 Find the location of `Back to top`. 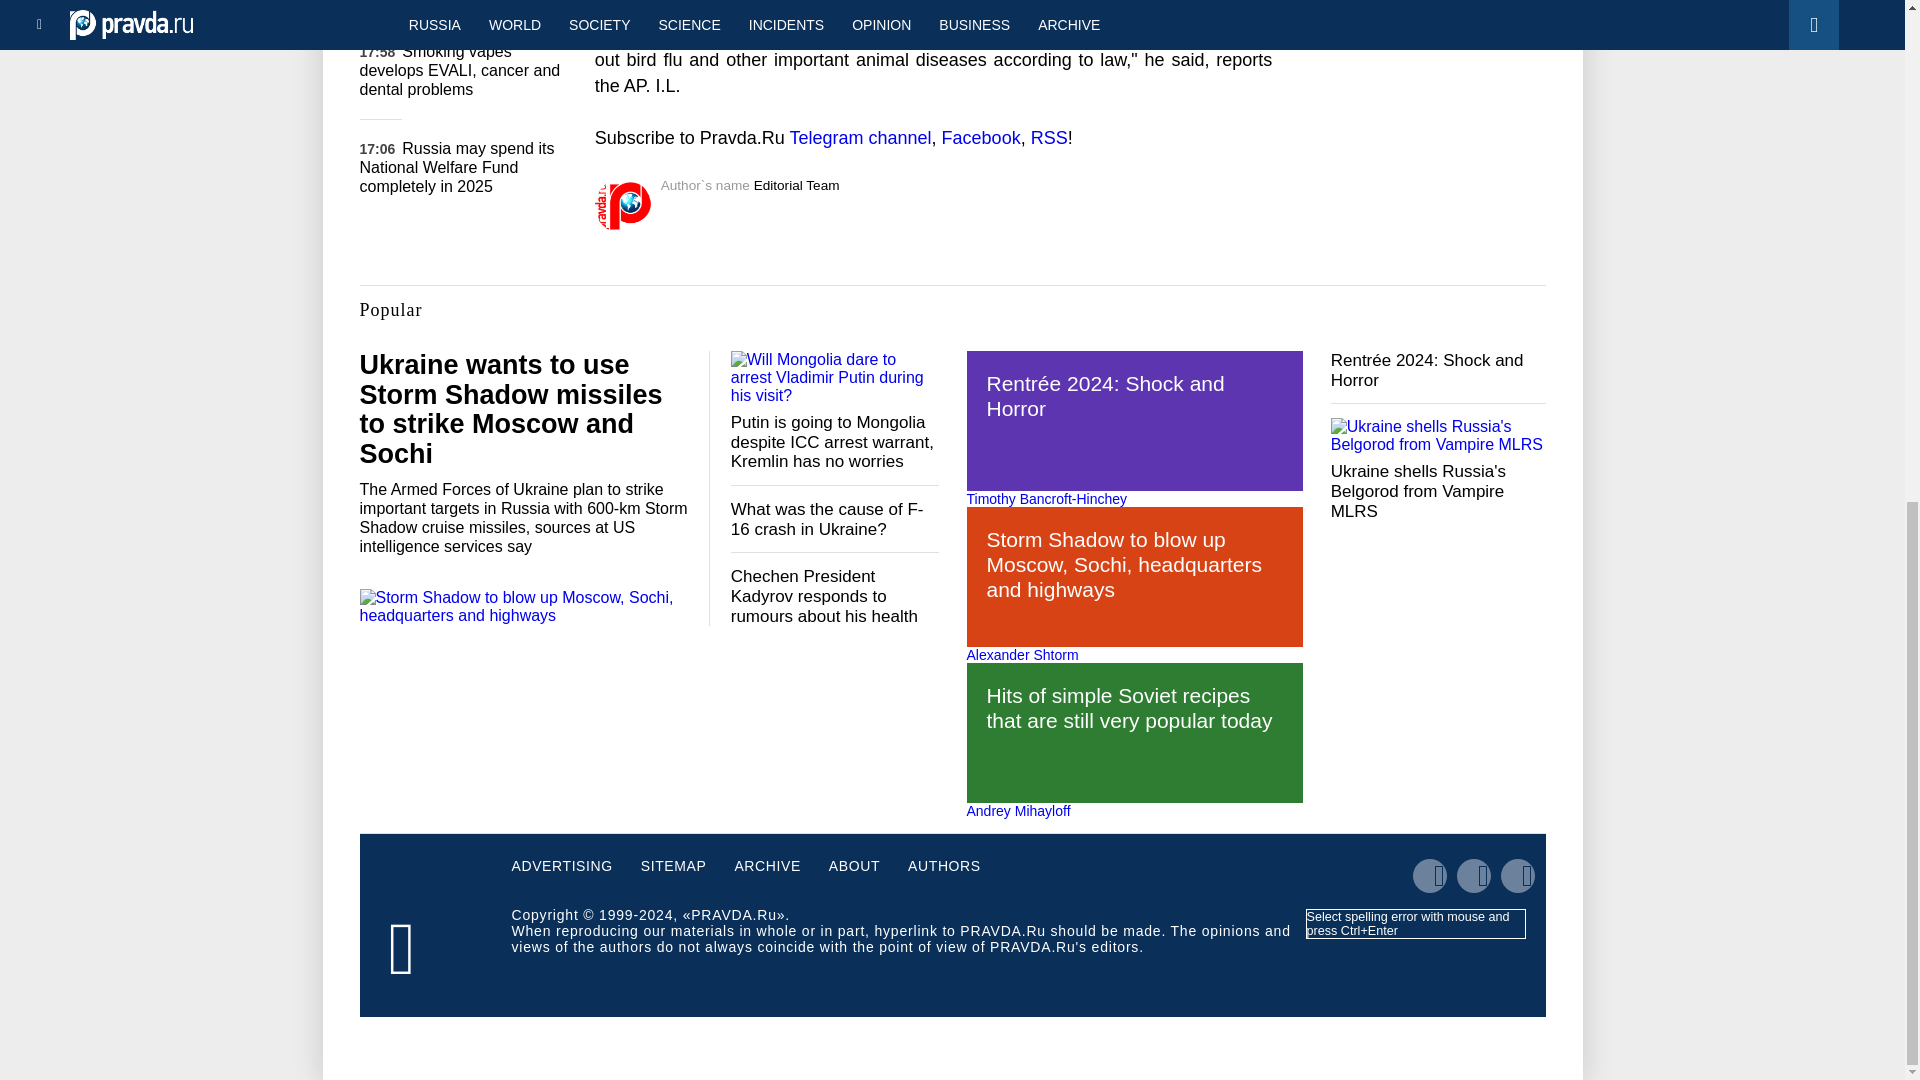

Back to top is located at coordinates (1870, 250).